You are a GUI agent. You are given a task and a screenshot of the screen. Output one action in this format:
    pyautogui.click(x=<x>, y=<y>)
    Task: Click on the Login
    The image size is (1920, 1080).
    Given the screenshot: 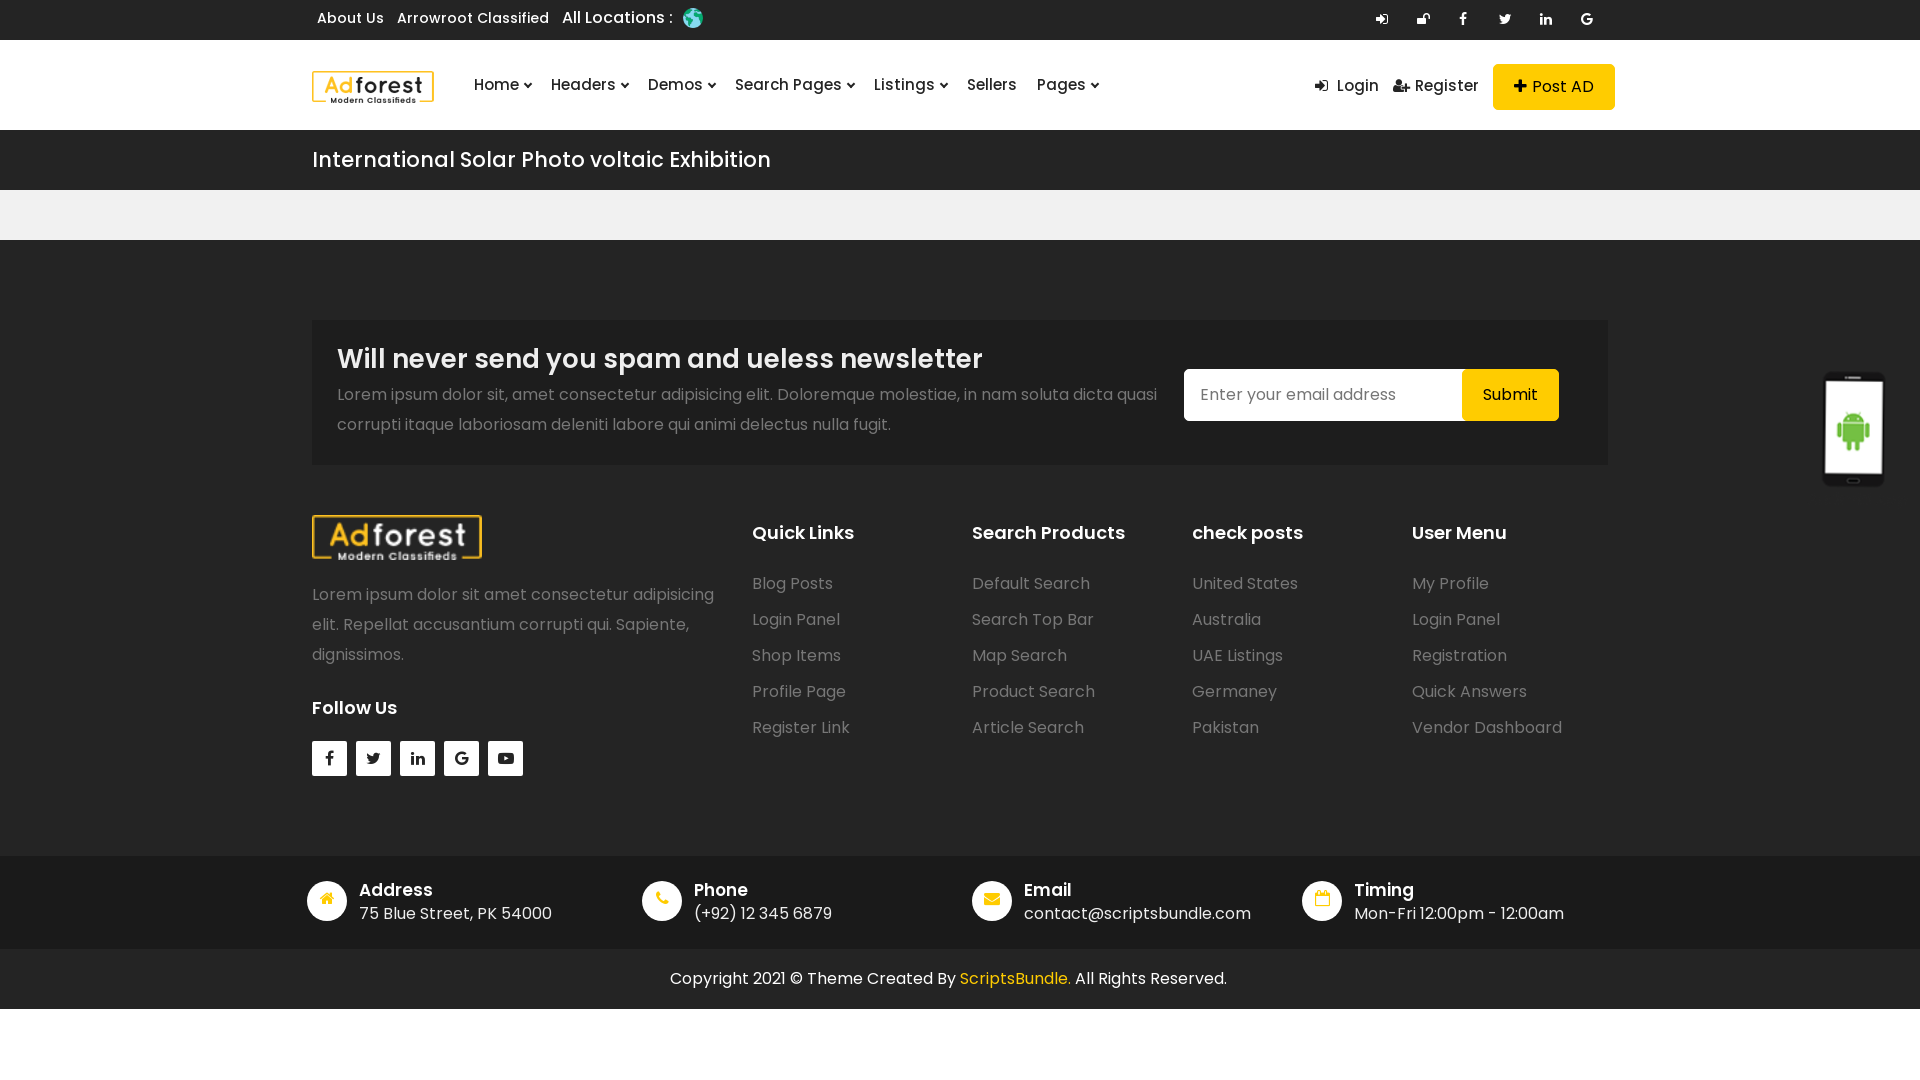 What is the action you would take?
    pyautogui.click(x=1347, y=86)
    